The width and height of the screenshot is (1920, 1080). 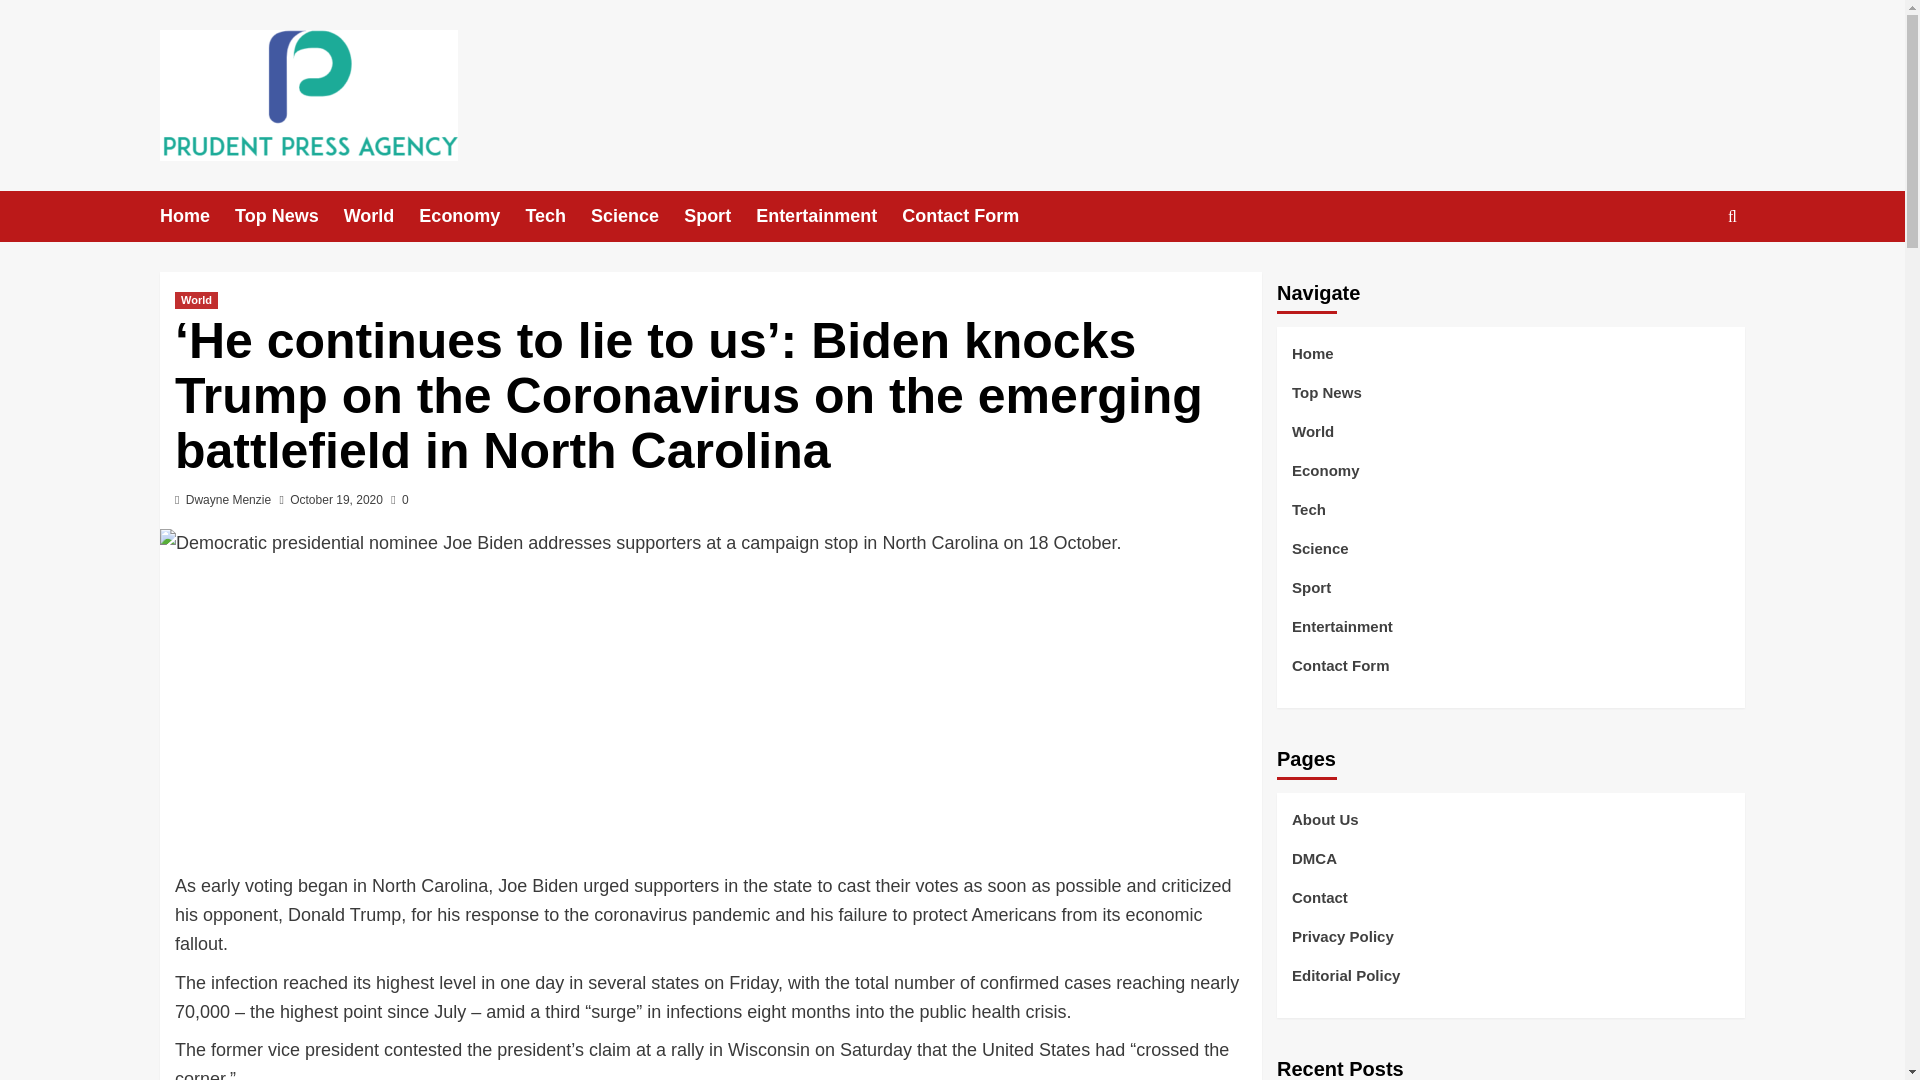 I want to click on Dwayne Menzie, so click(x=228, y=499).